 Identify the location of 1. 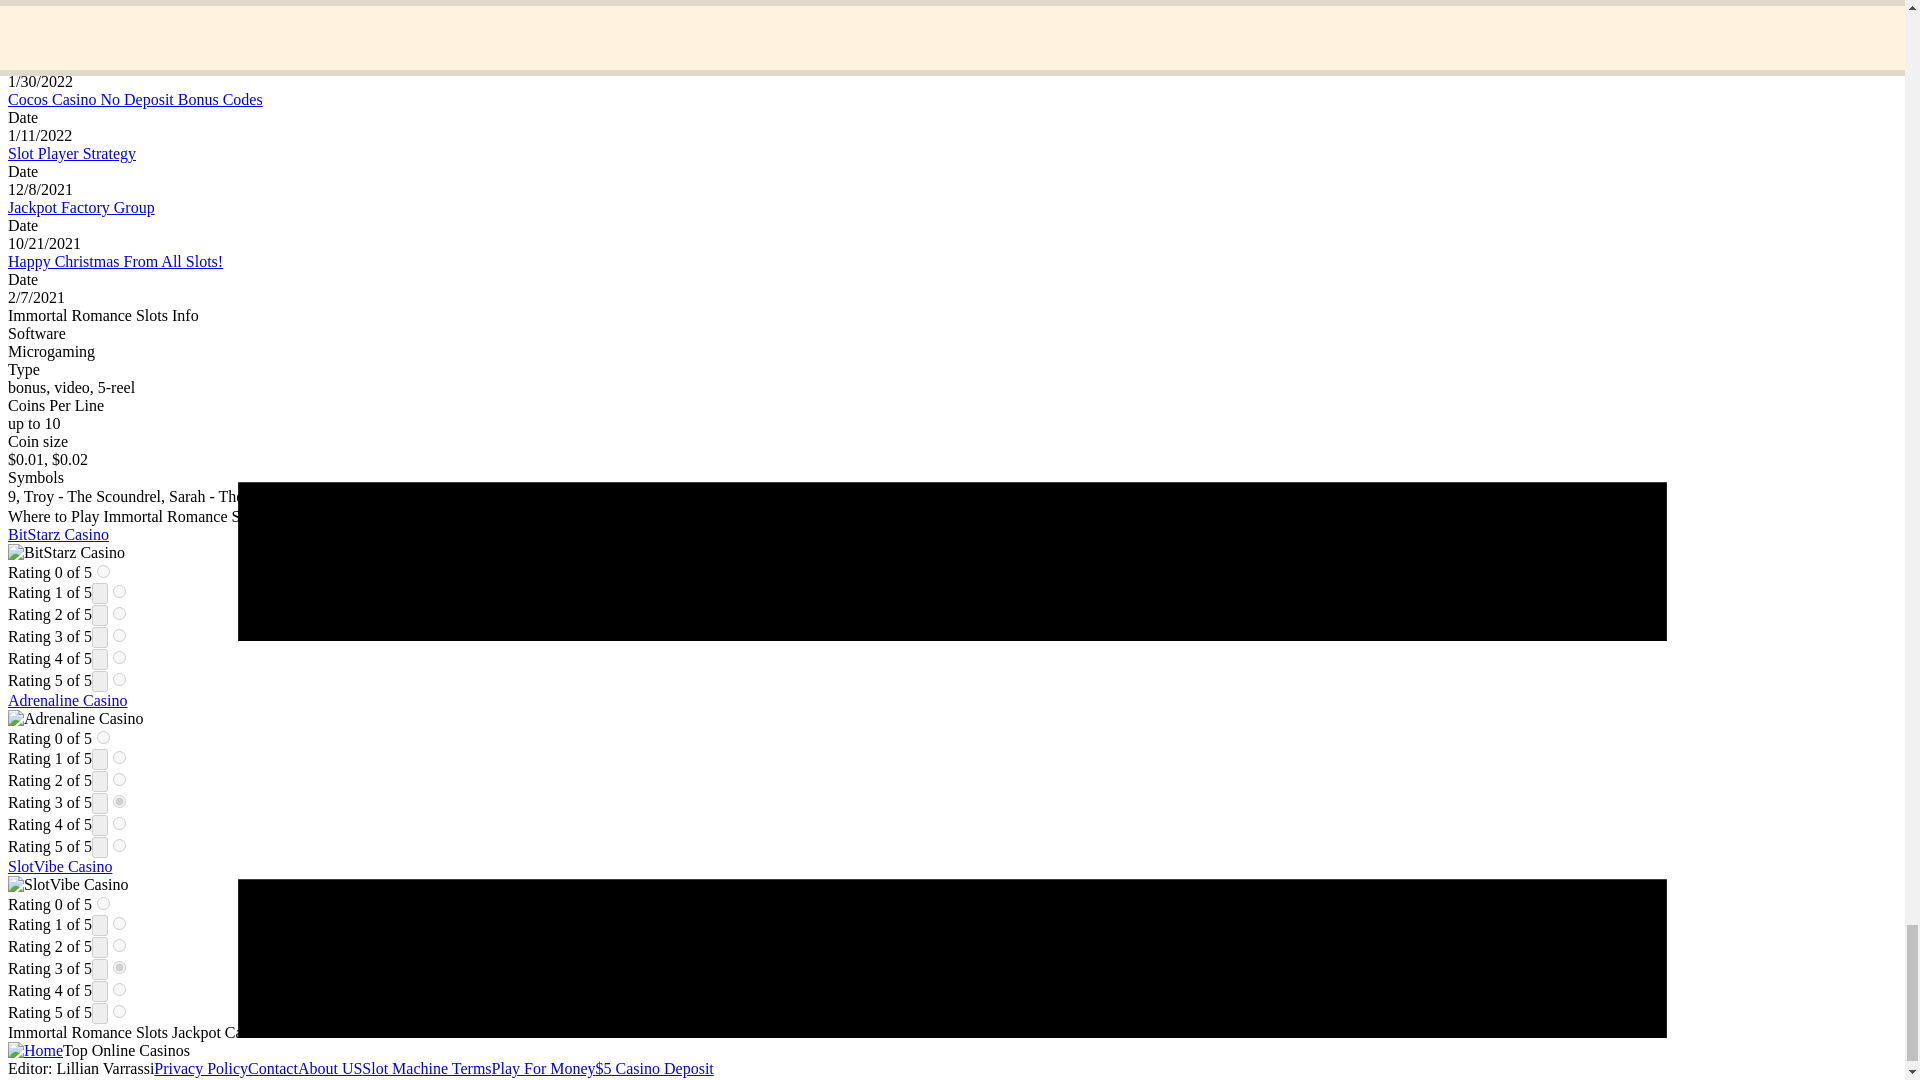
(120, 592).